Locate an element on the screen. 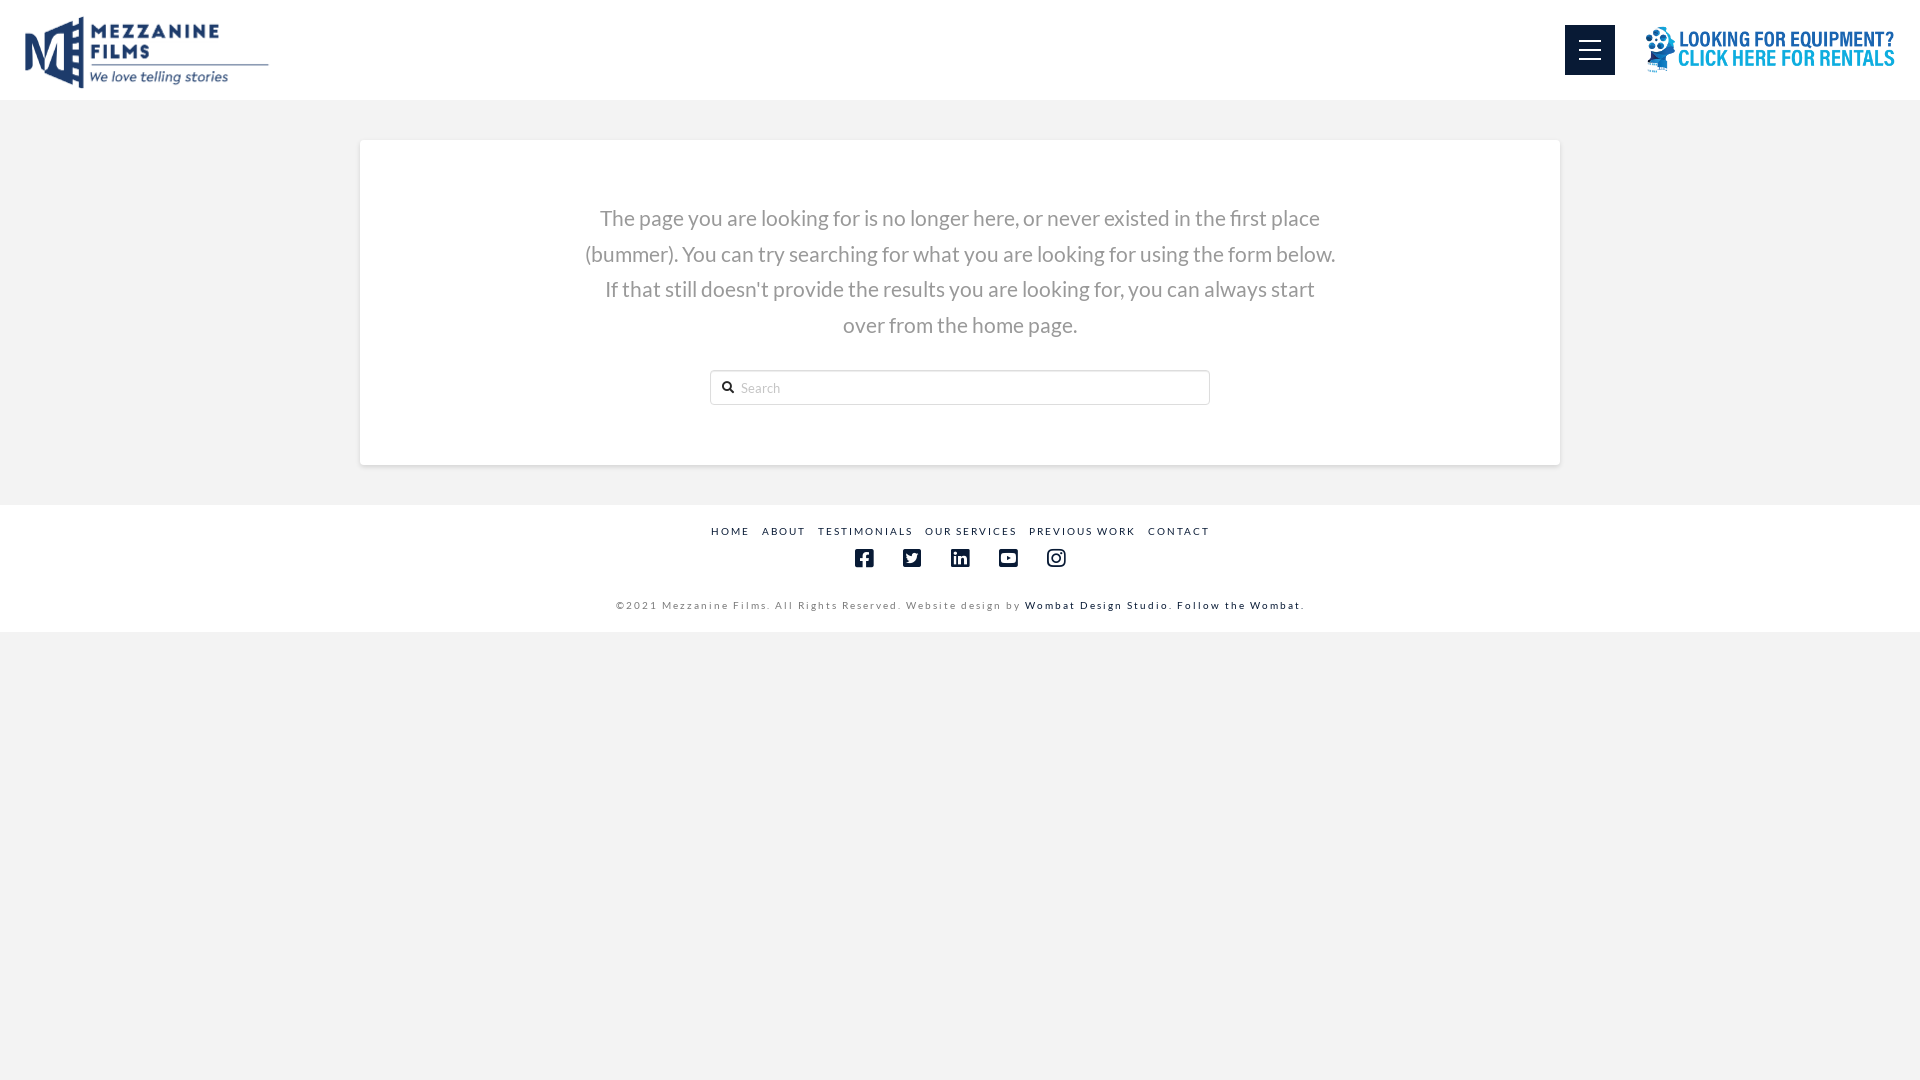 Image resolution: width=1920 pixels, height=1080 pixels. Twitter is located at coordinates (912, 558).